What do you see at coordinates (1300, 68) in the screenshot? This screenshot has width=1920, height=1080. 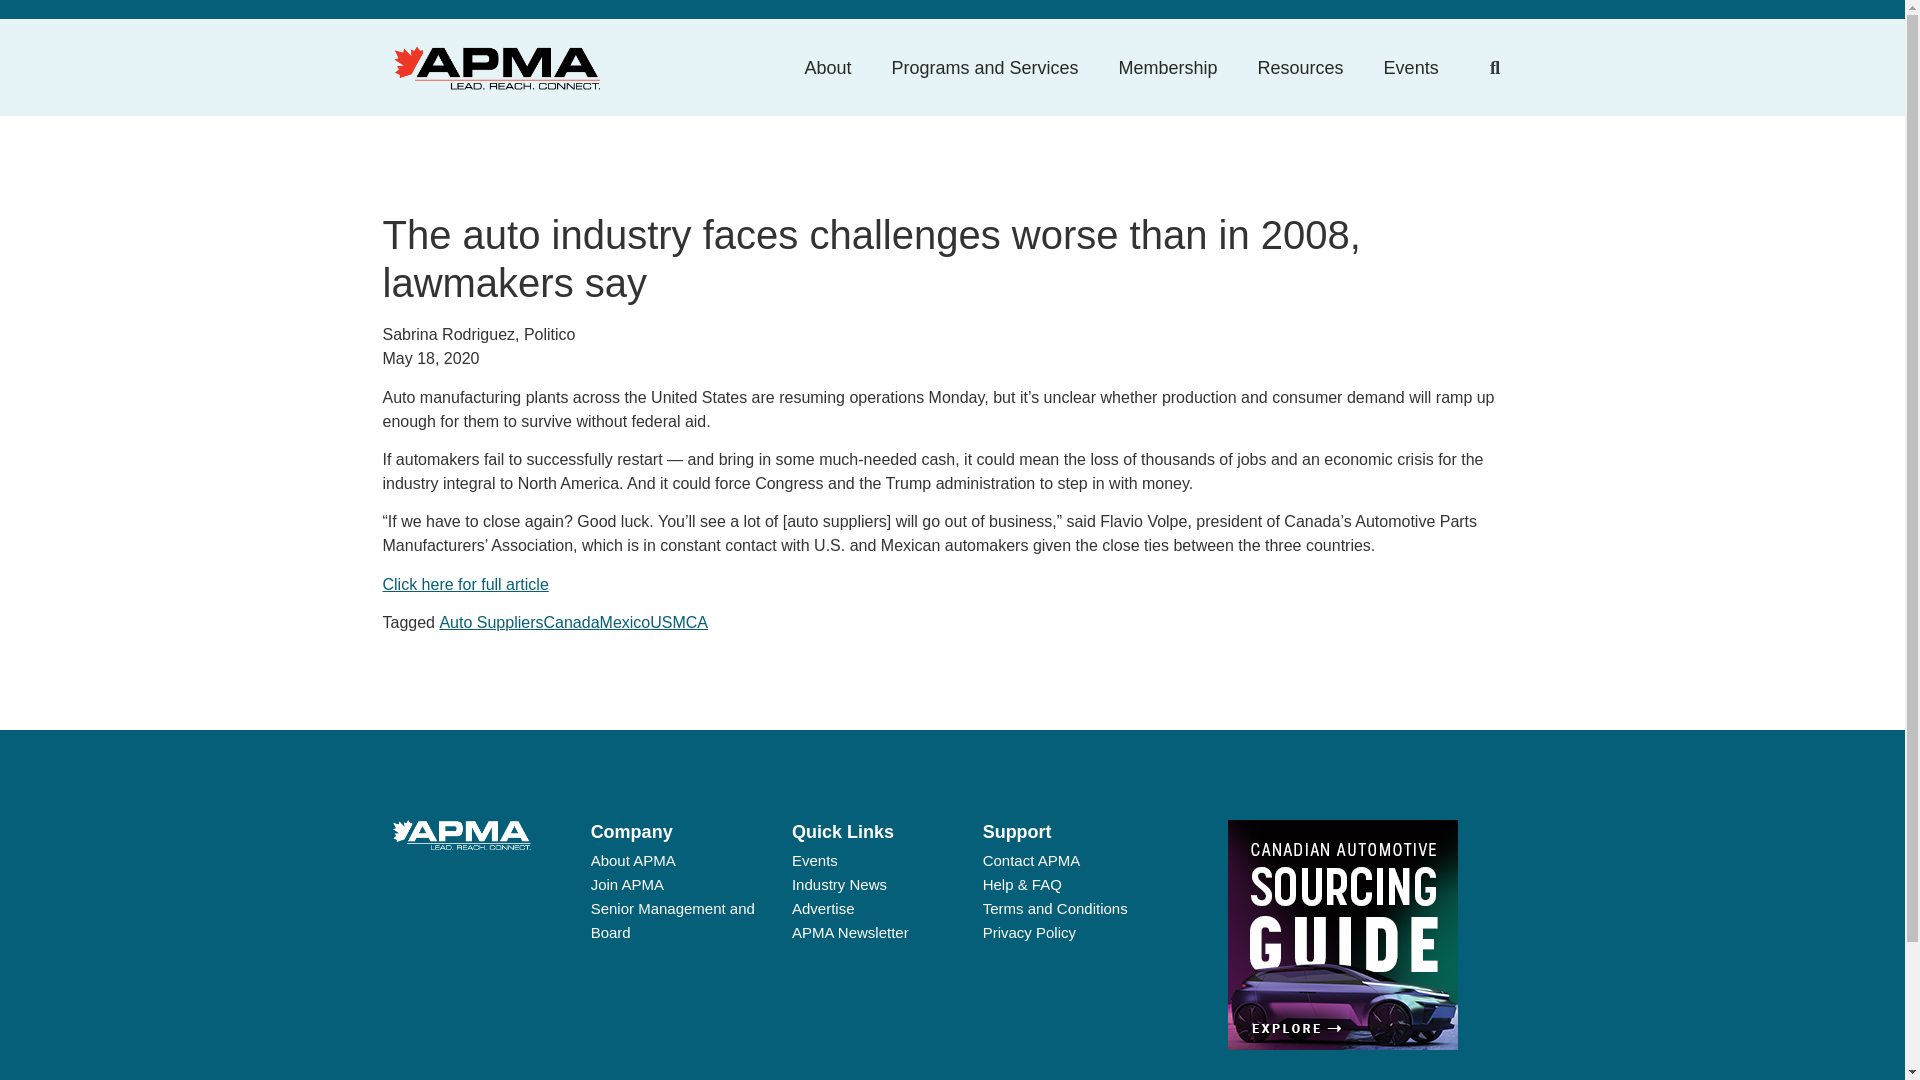 I see `Resources` at bounding box center [1300, 68].